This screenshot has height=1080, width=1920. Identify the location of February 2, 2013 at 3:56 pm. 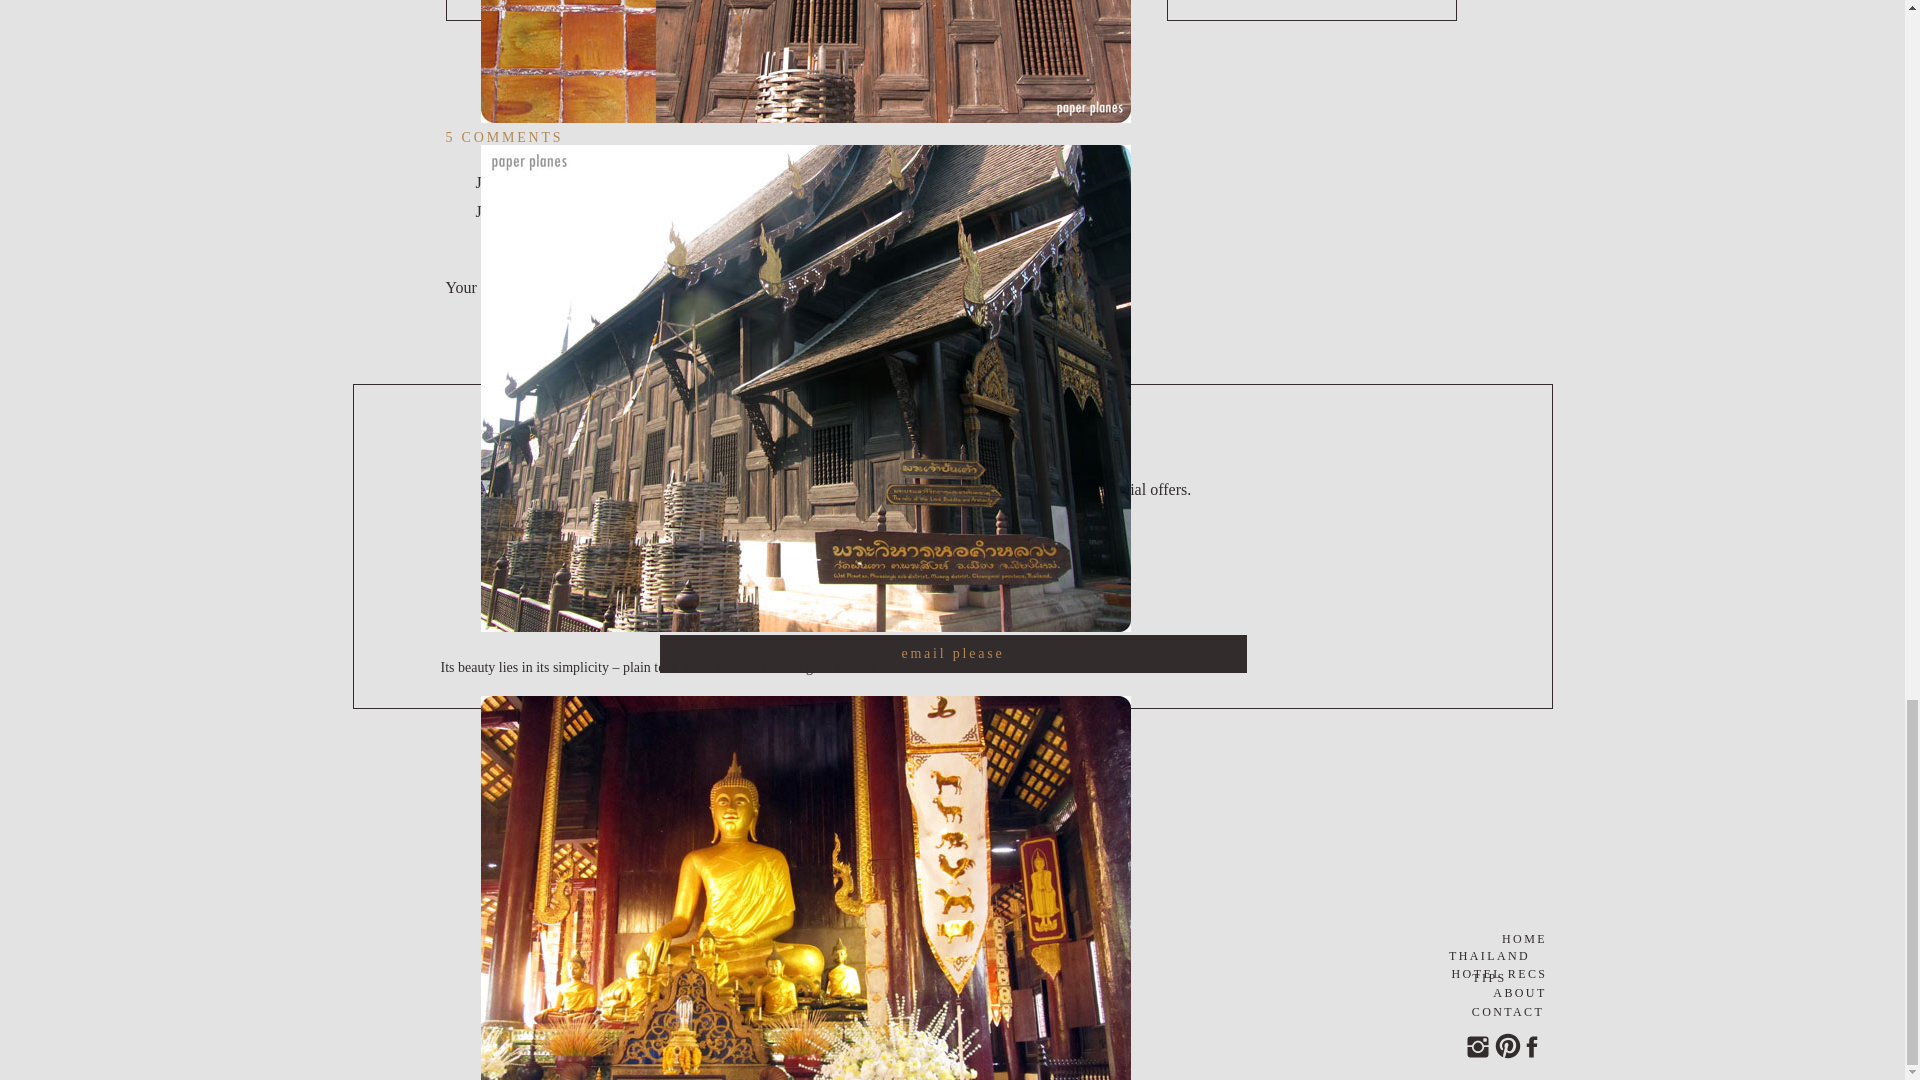
(596, 524).